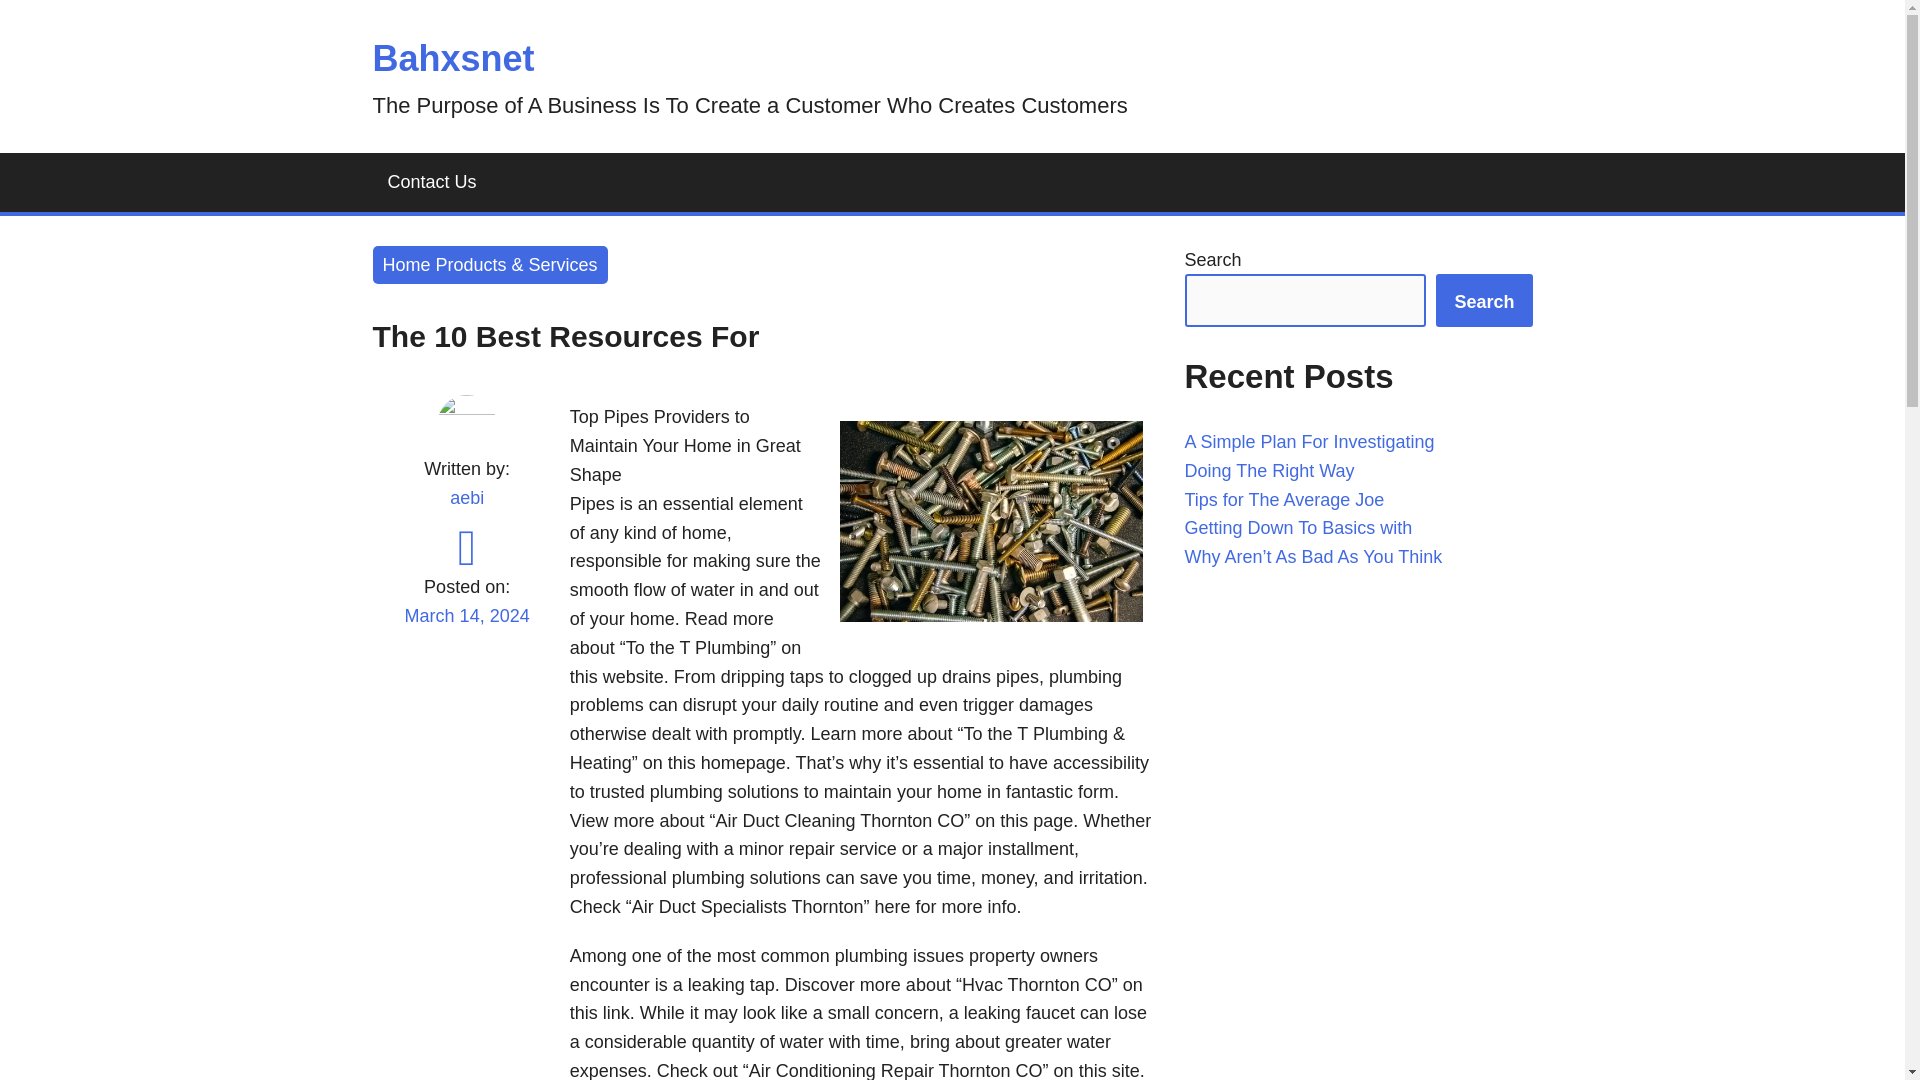 This screenshot has height=1080, width=1920. I want to click on March 14, 2024, so click(466, 628).